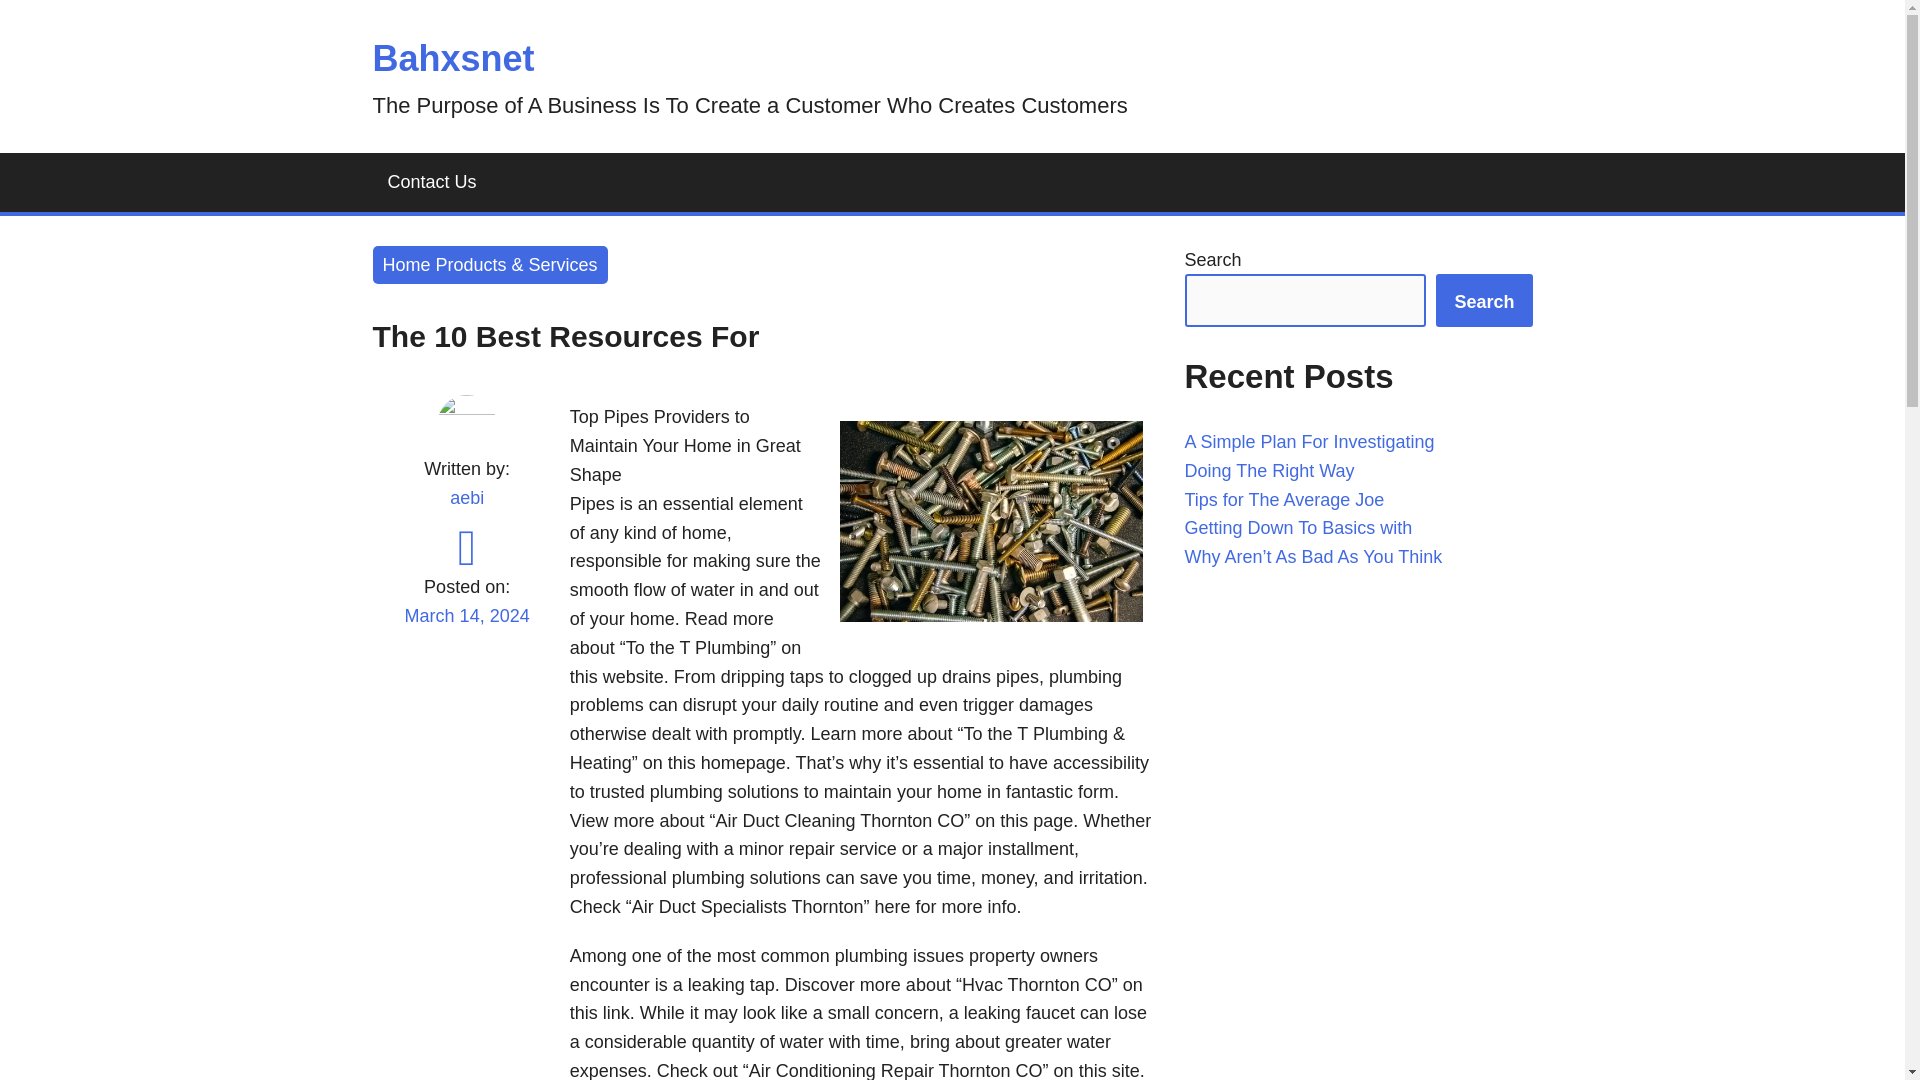 This screenshot has height=1080, width=1920. I want to click on March 14, 2024, so click(466, 628).